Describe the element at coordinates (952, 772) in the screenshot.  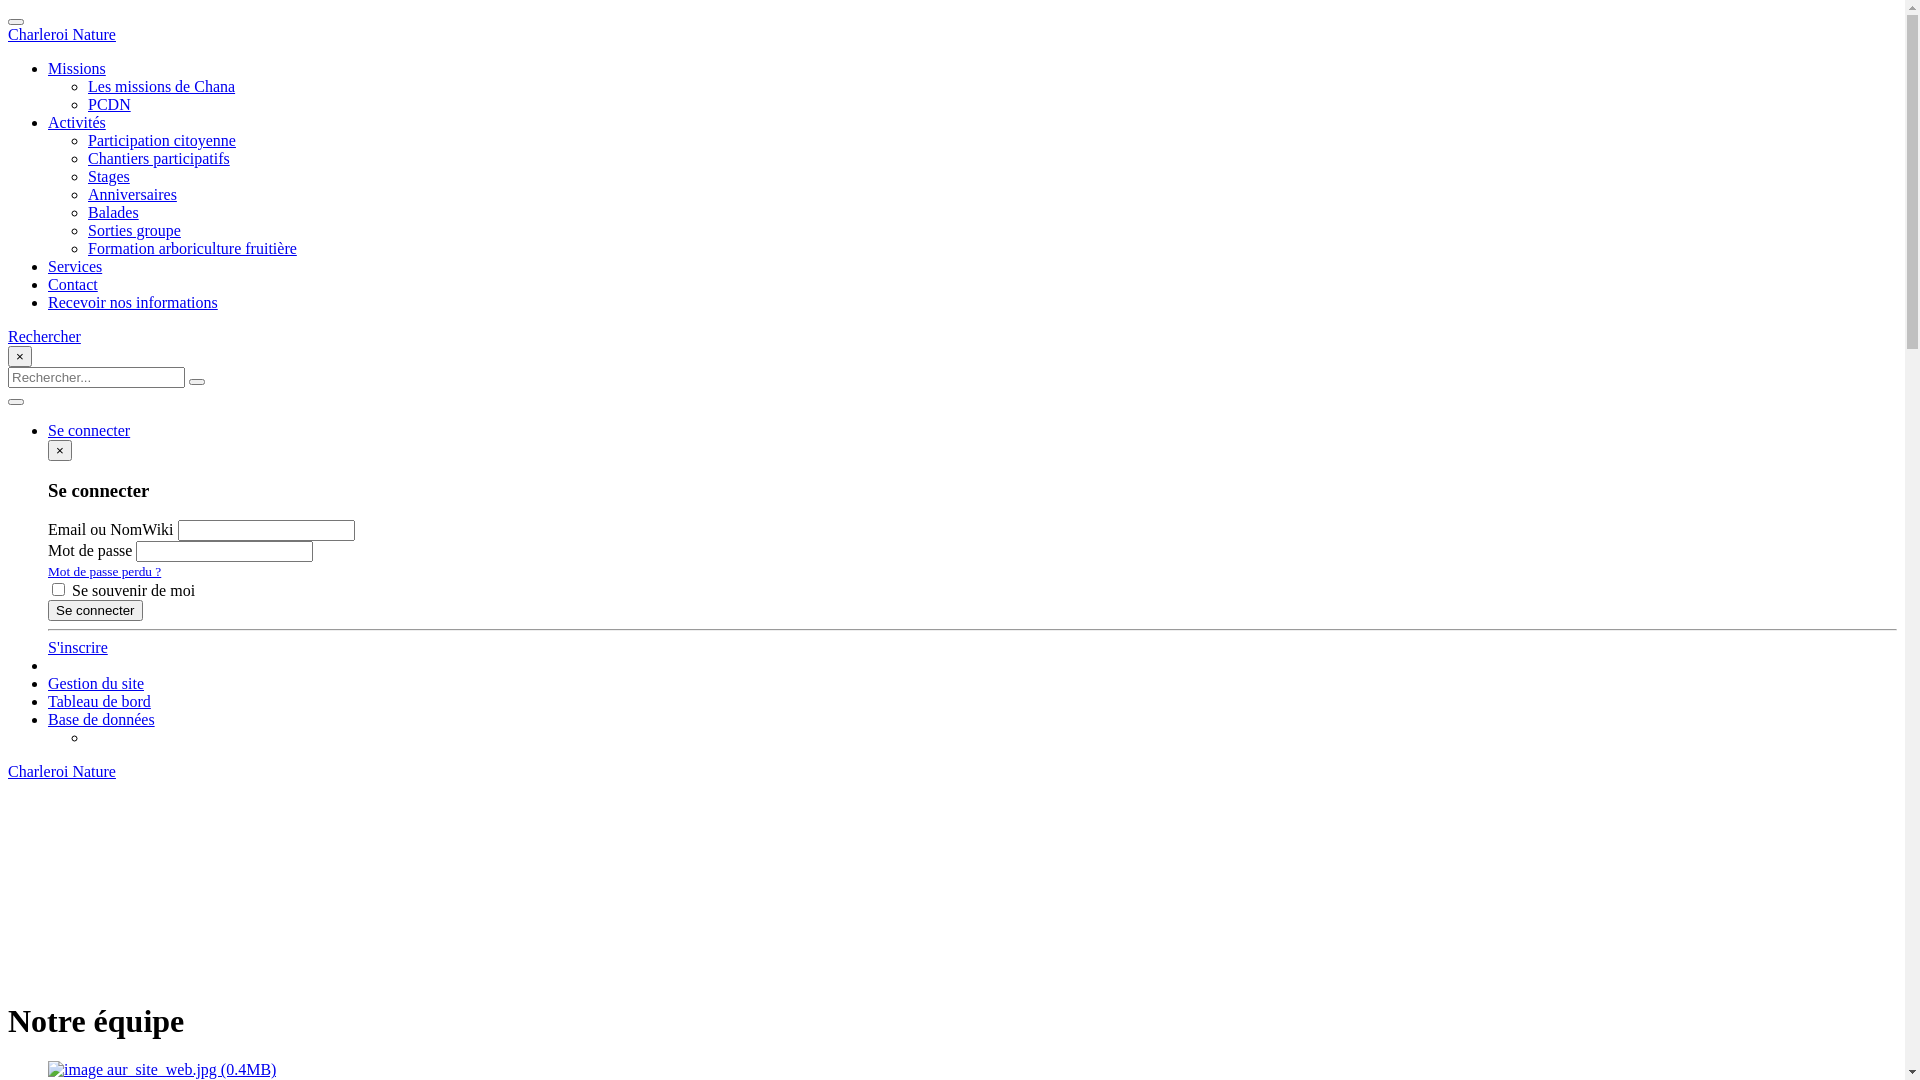
I see `Charleroi Nature` at that location.